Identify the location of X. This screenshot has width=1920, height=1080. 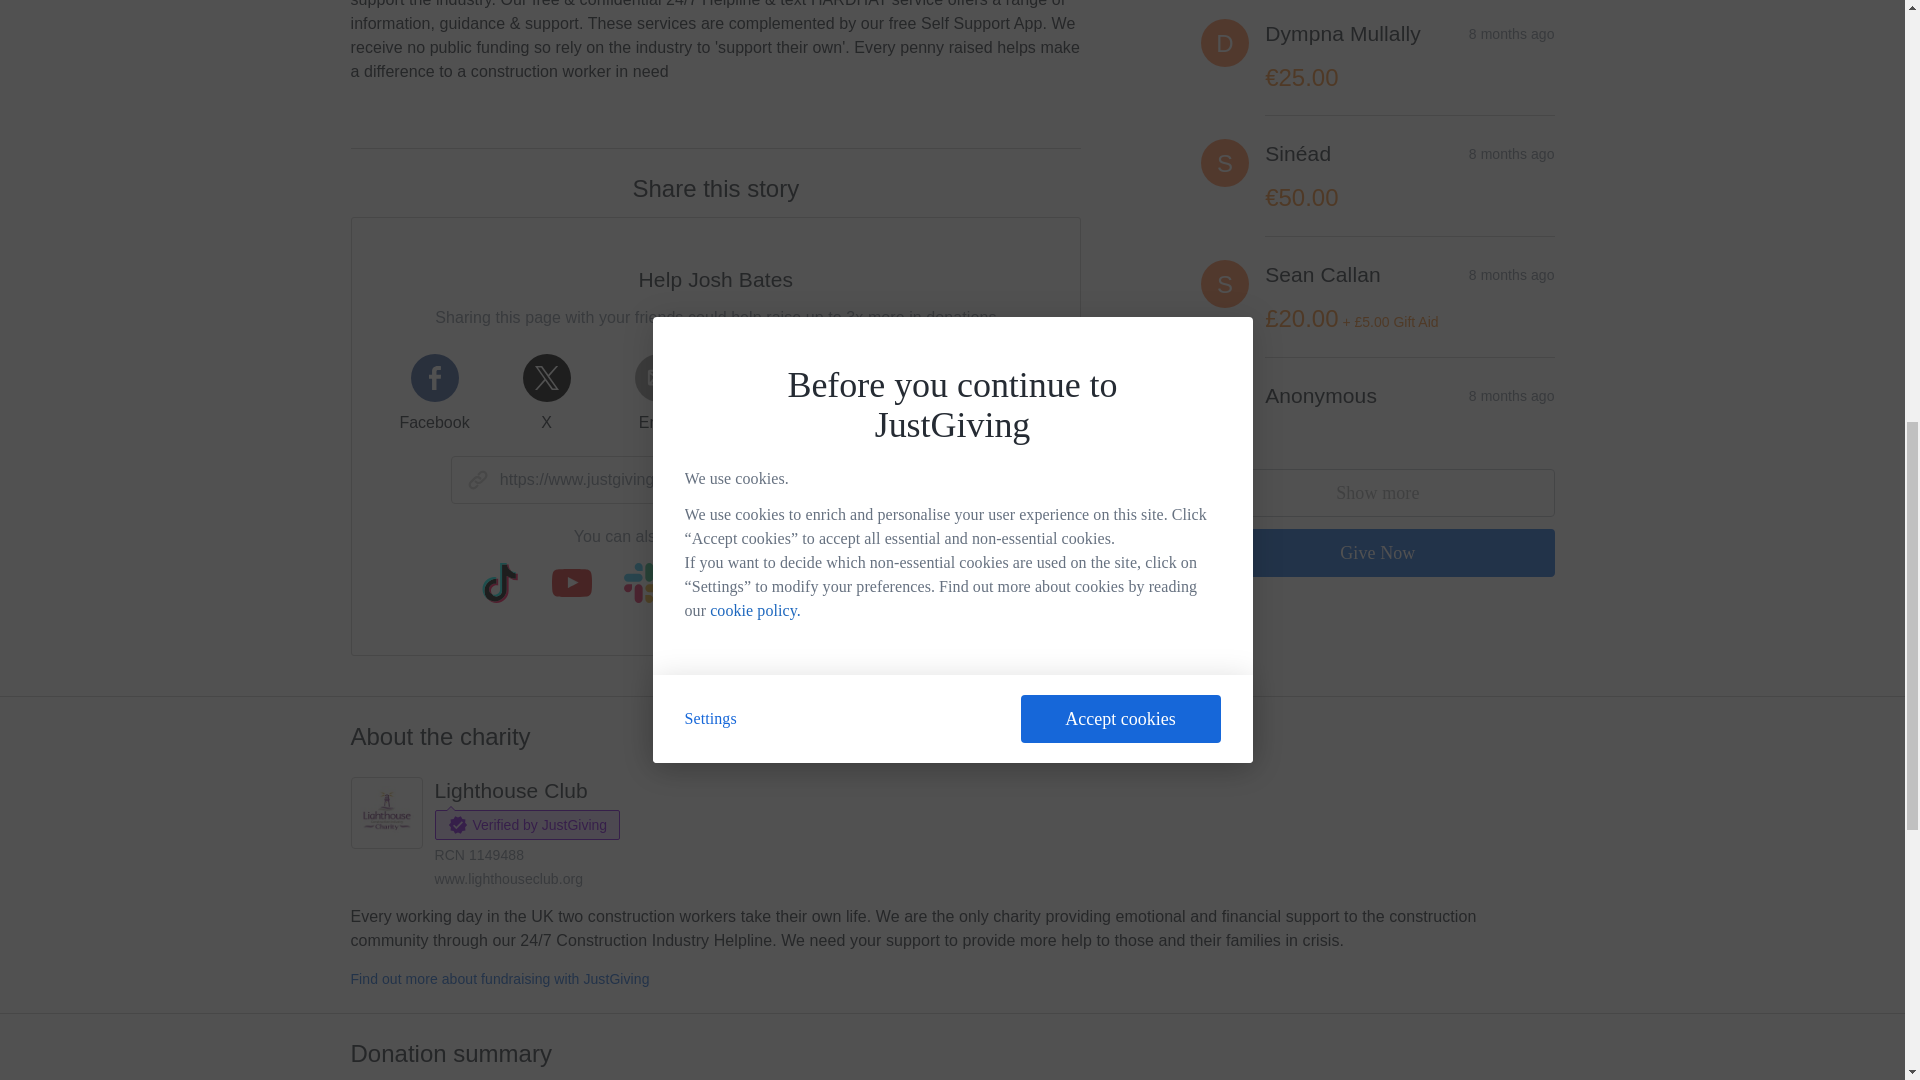
(546, 393).